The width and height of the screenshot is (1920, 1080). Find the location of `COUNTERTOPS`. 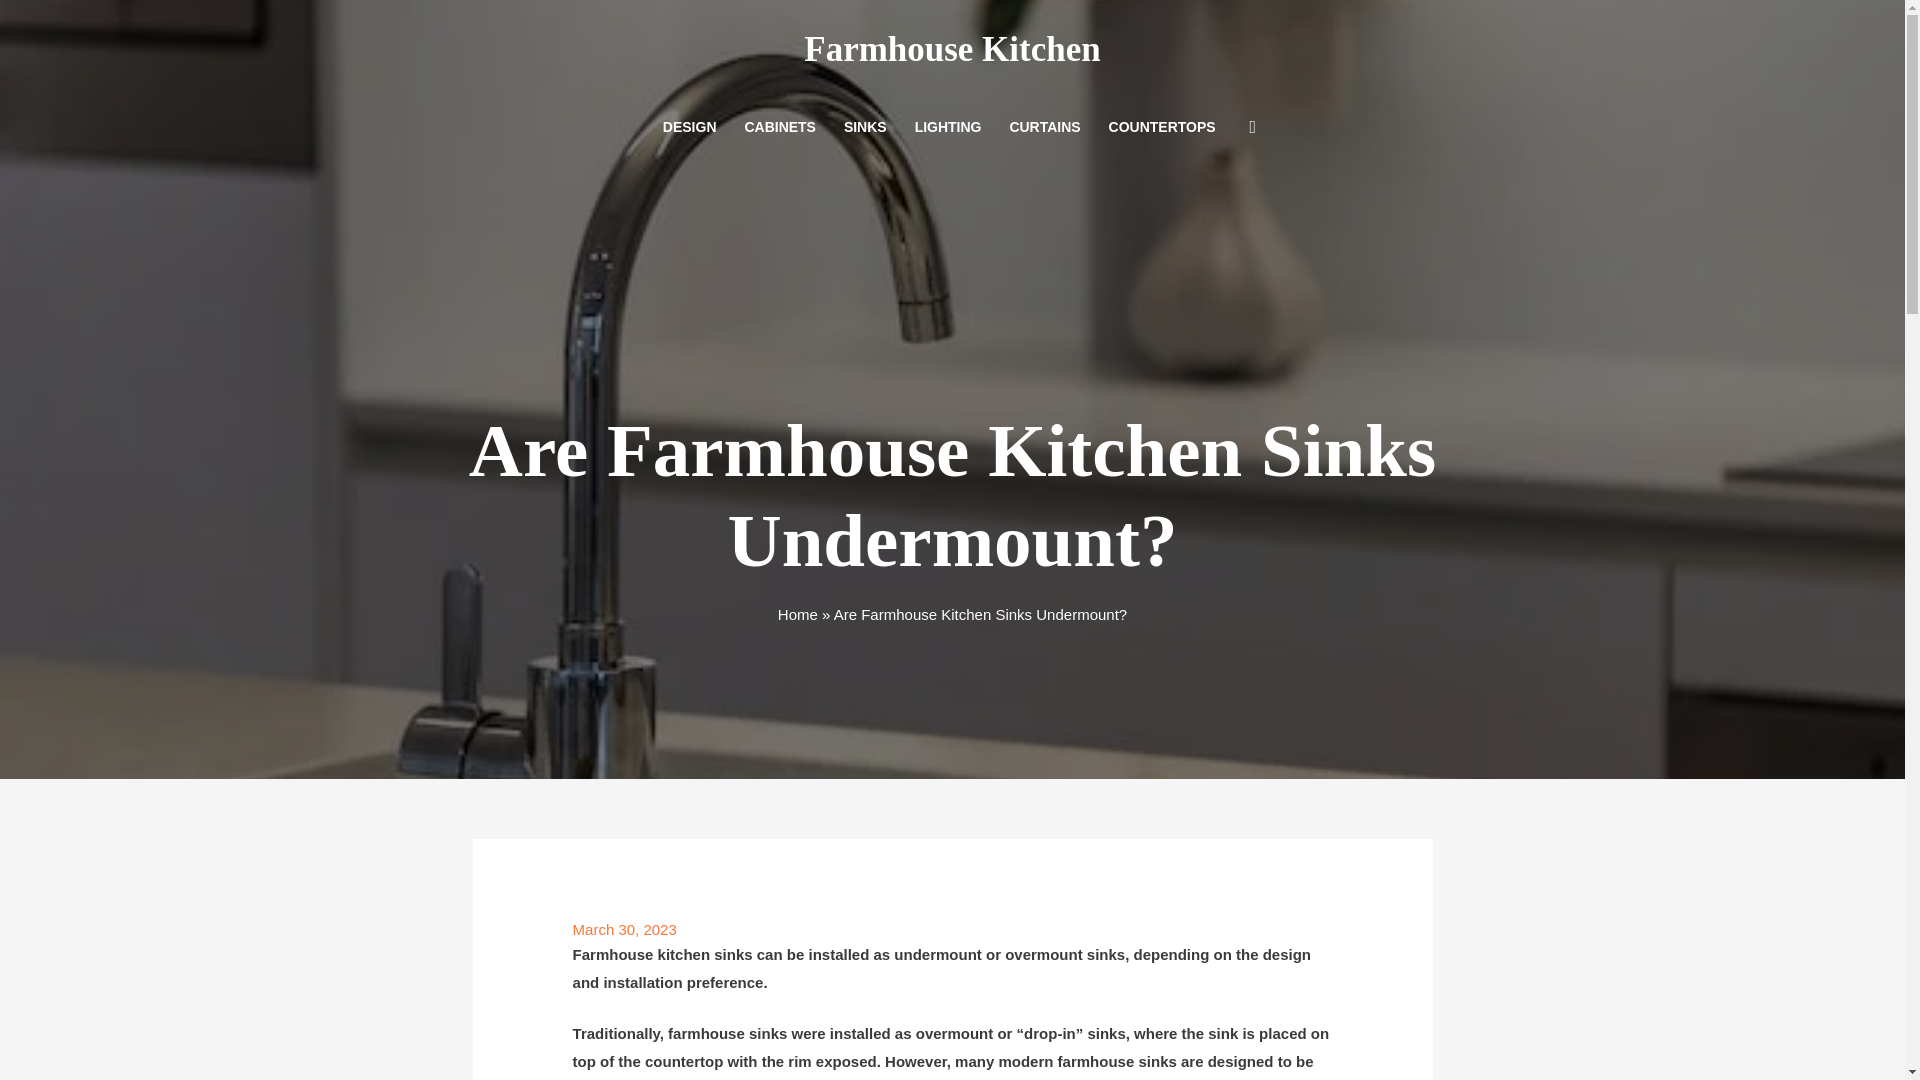

COUNTERTOPS is located at coordinates (1162, 128).